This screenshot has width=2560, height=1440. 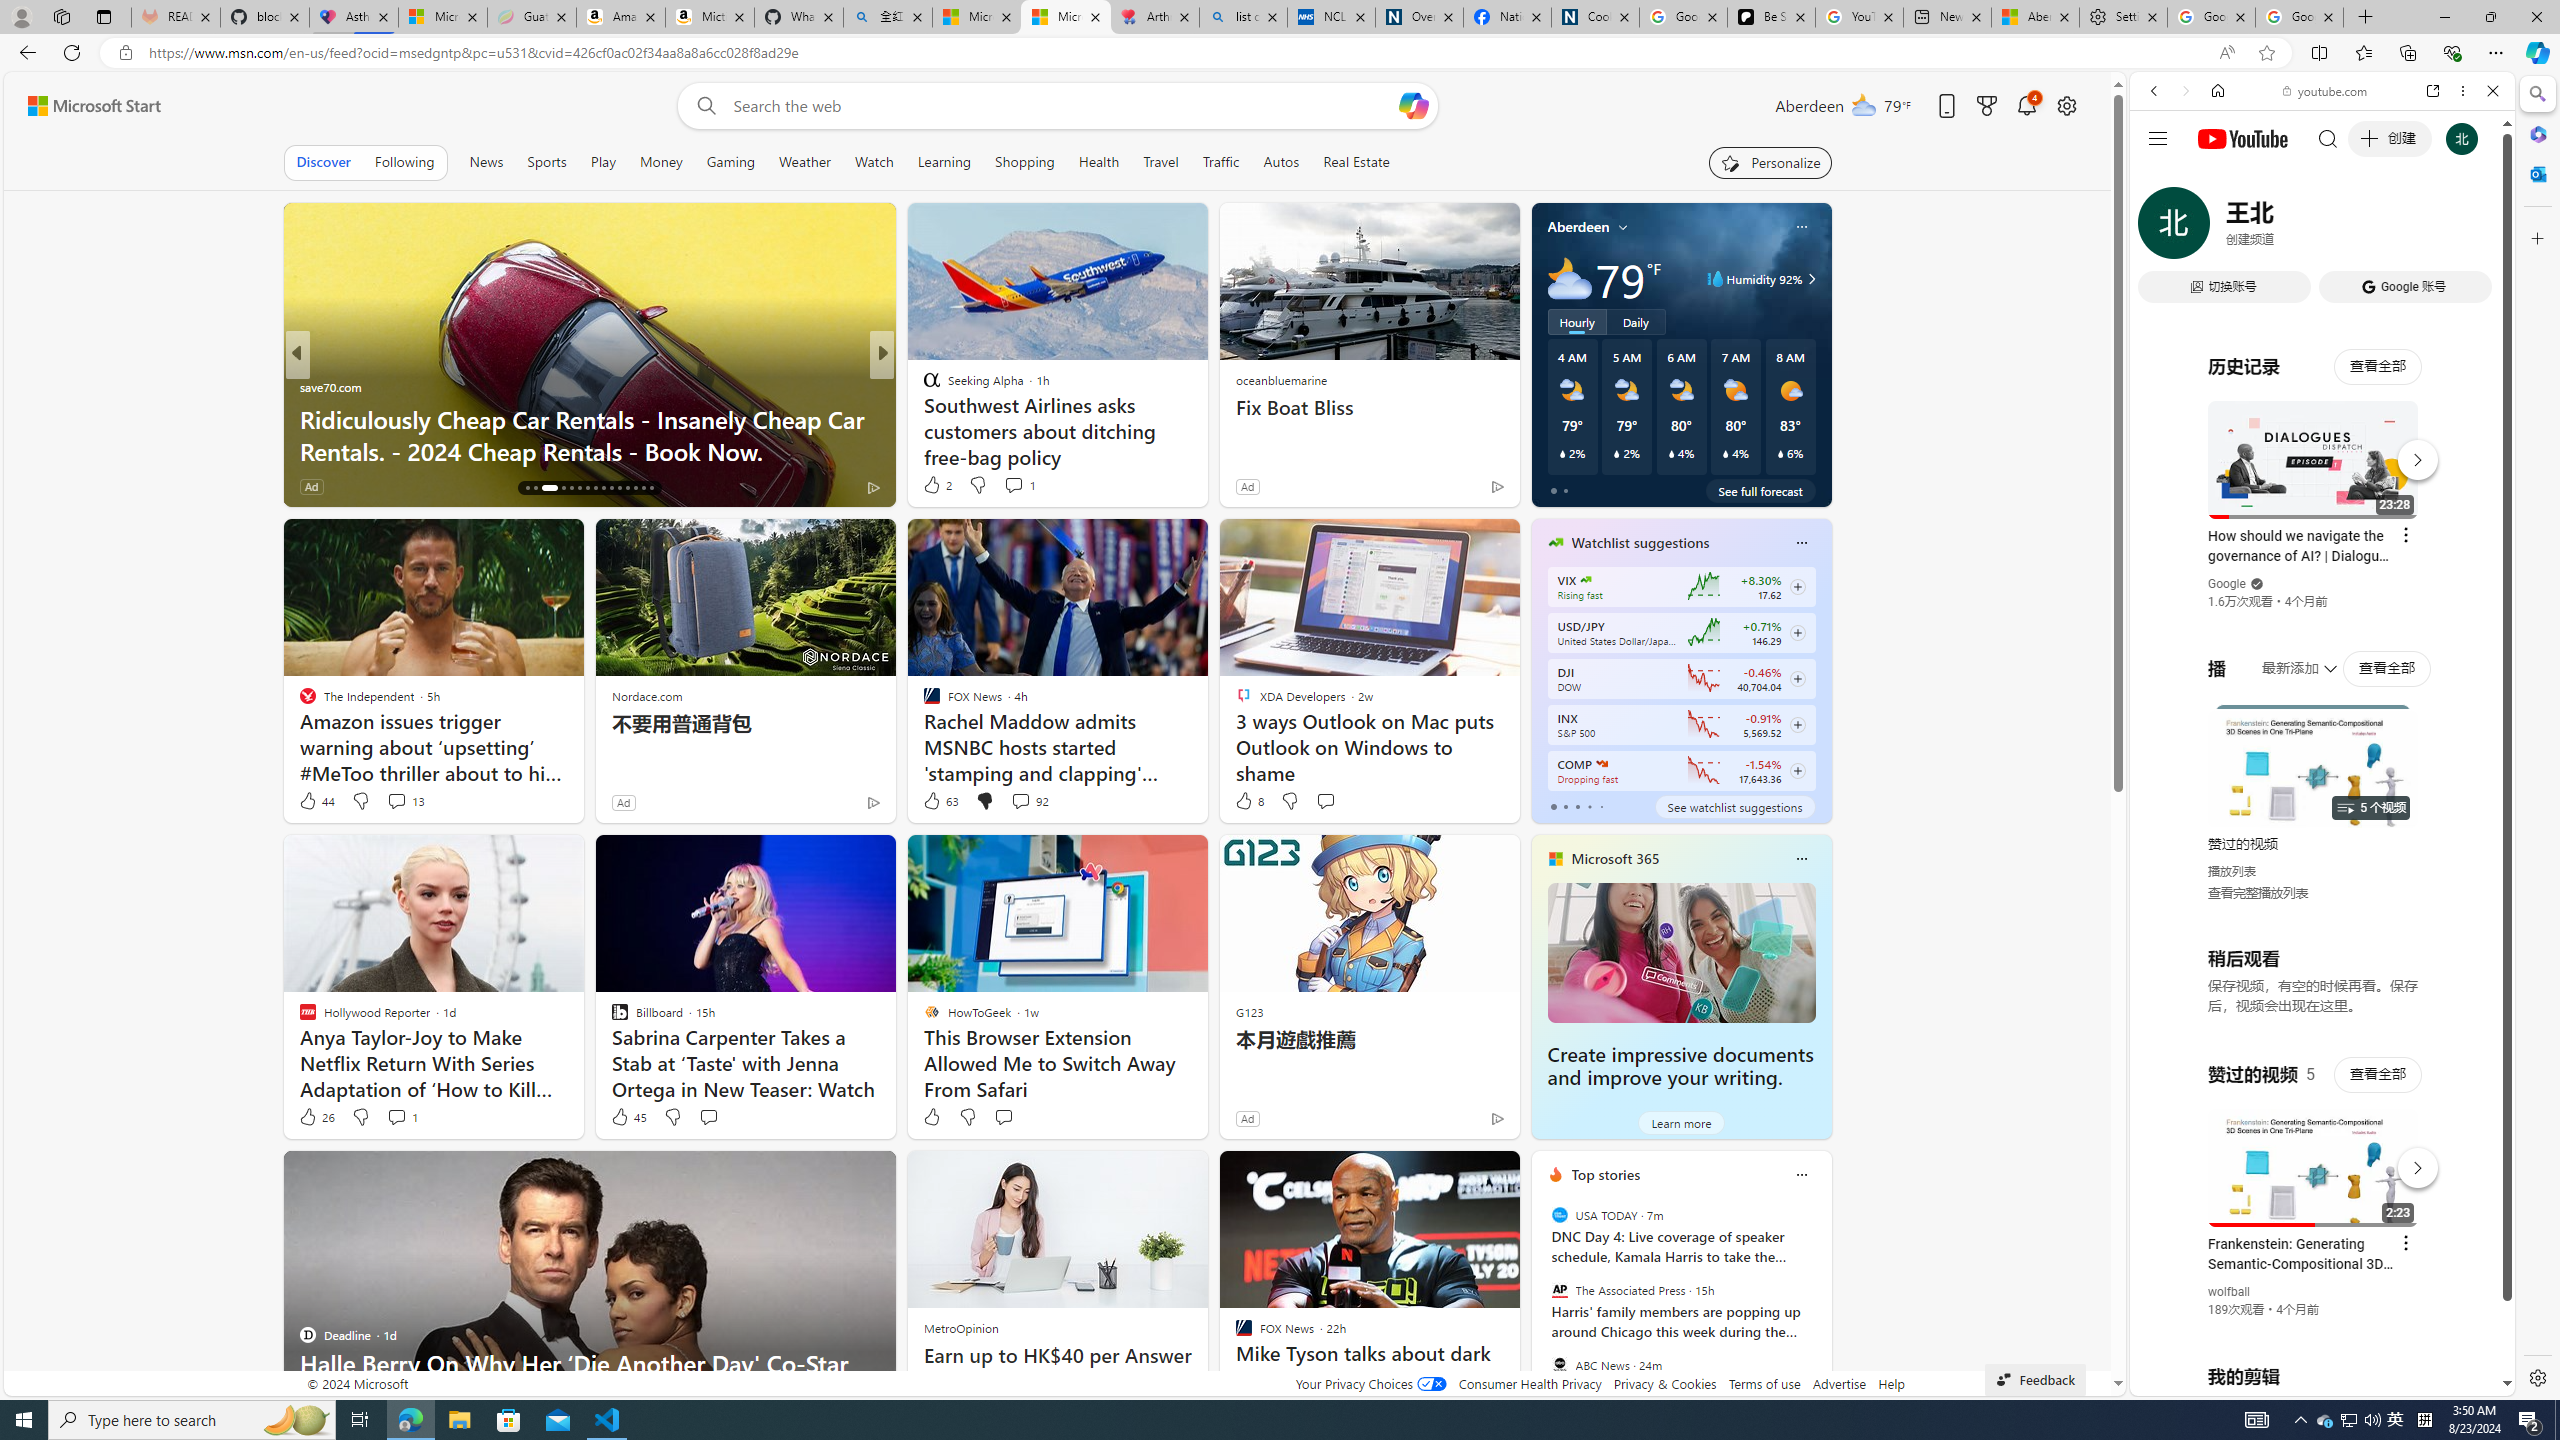 What do you see at coordinates (961, 1328) in the screenshot?
I see `MetroOpinion` at bounding box center [961, 1328].